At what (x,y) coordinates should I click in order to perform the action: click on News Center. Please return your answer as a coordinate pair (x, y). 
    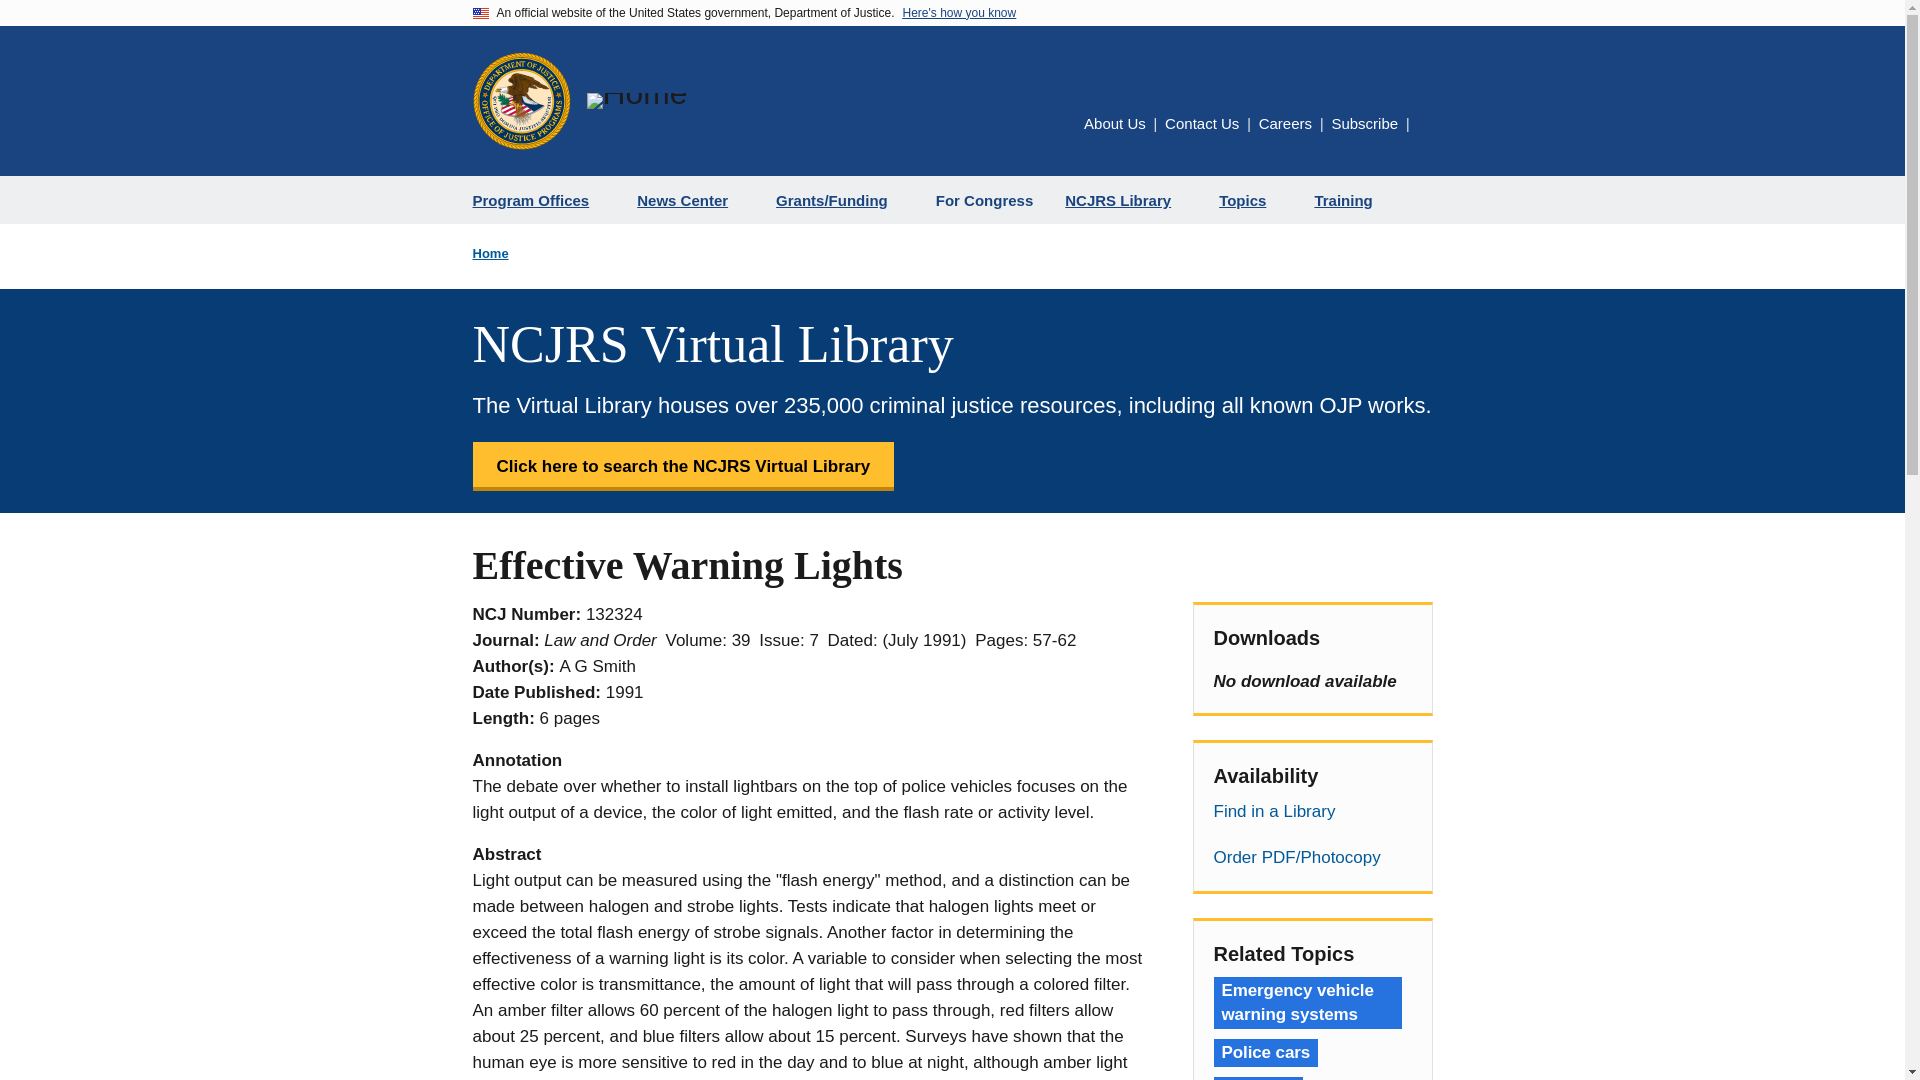
    Looking at the image, I should click on (690, 200).